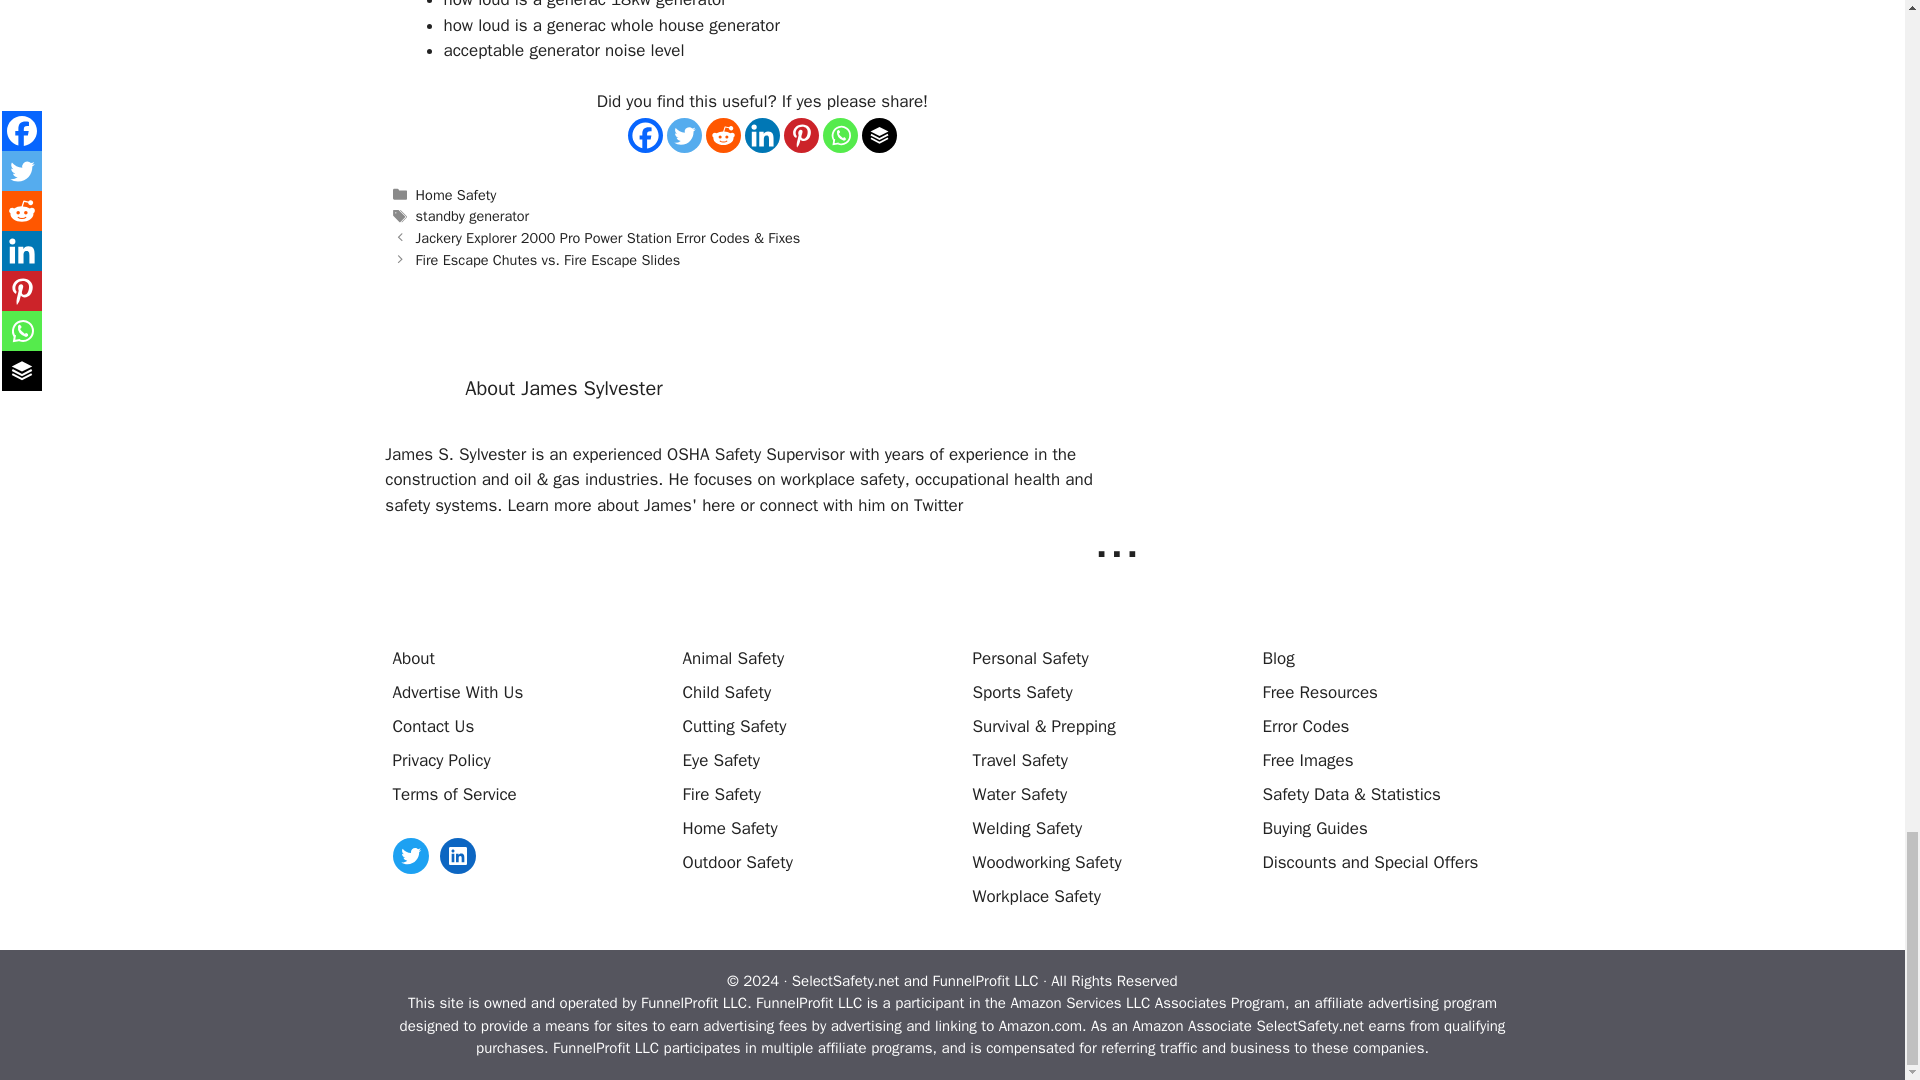  I want to click on Twitter, so click(684, 135).